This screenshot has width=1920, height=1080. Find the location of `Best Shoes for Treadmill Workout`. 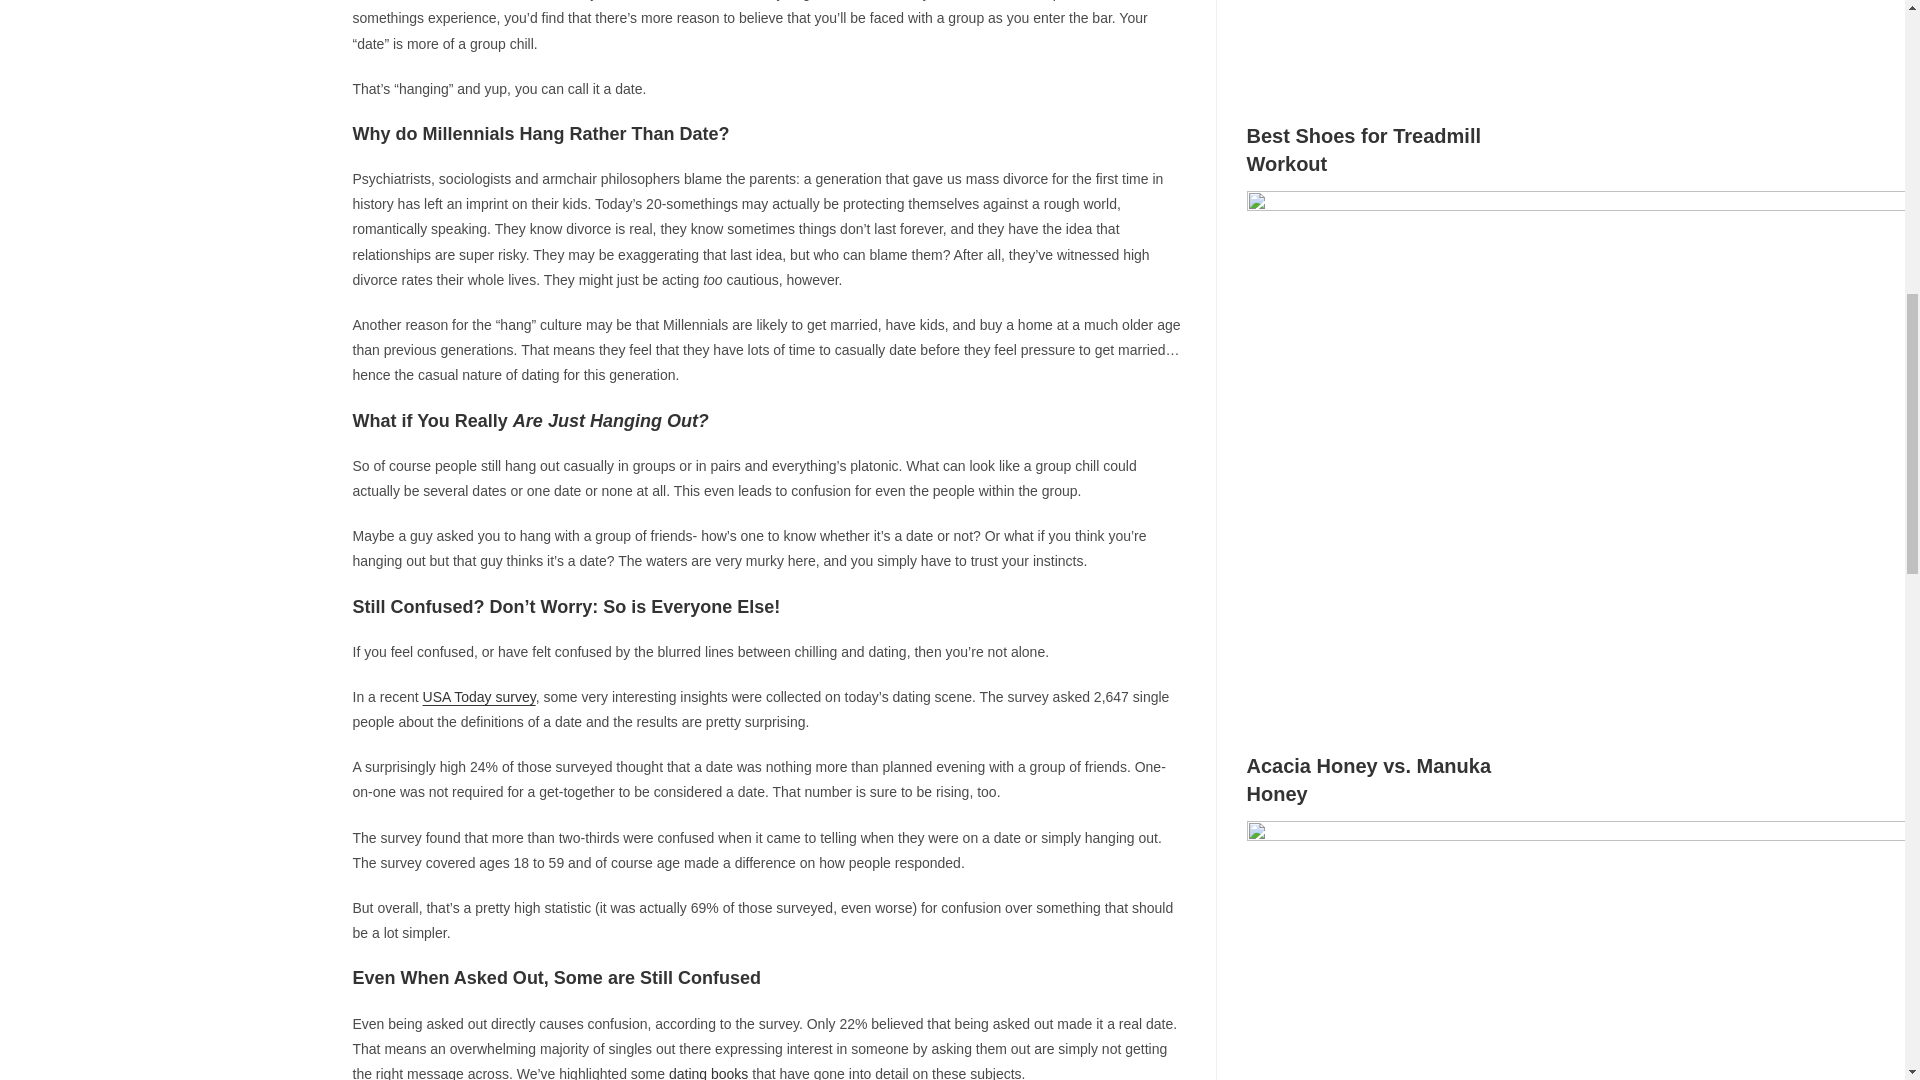

Best Shoes for Treadmill Workout is located at coordinates (1583, 714).